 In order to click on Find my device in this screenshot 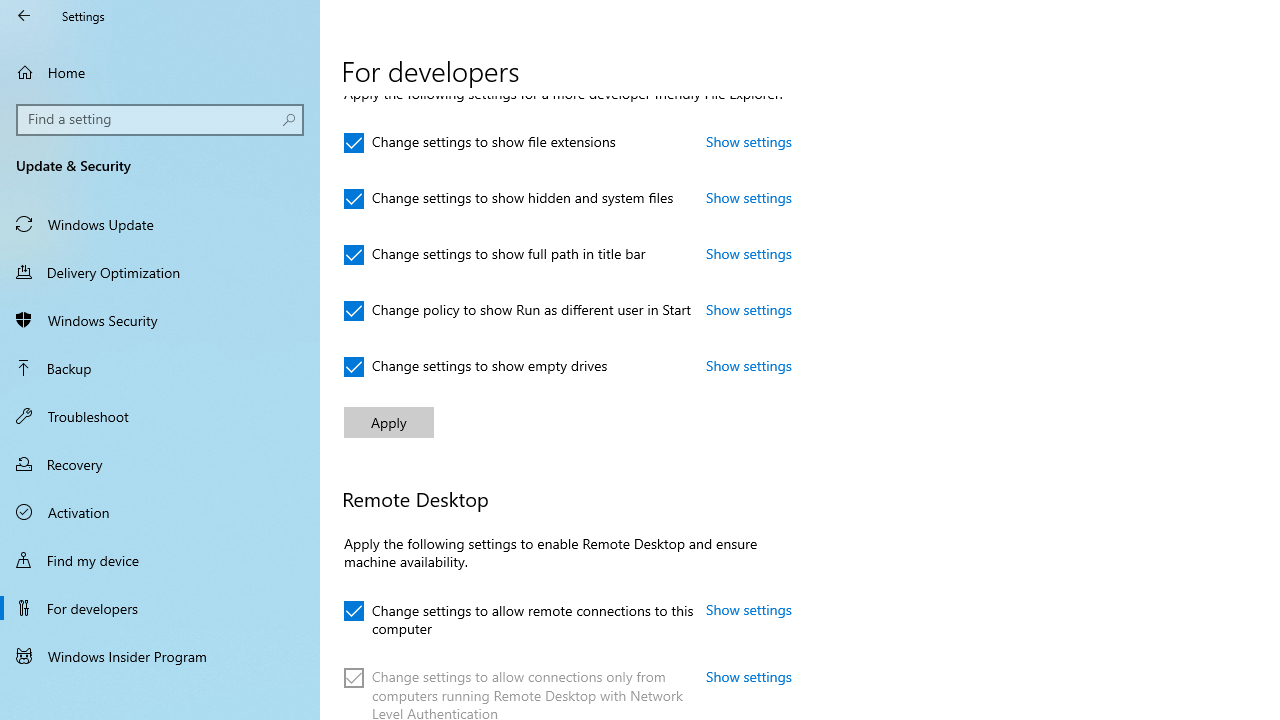, I will do `click(160, 559)`.